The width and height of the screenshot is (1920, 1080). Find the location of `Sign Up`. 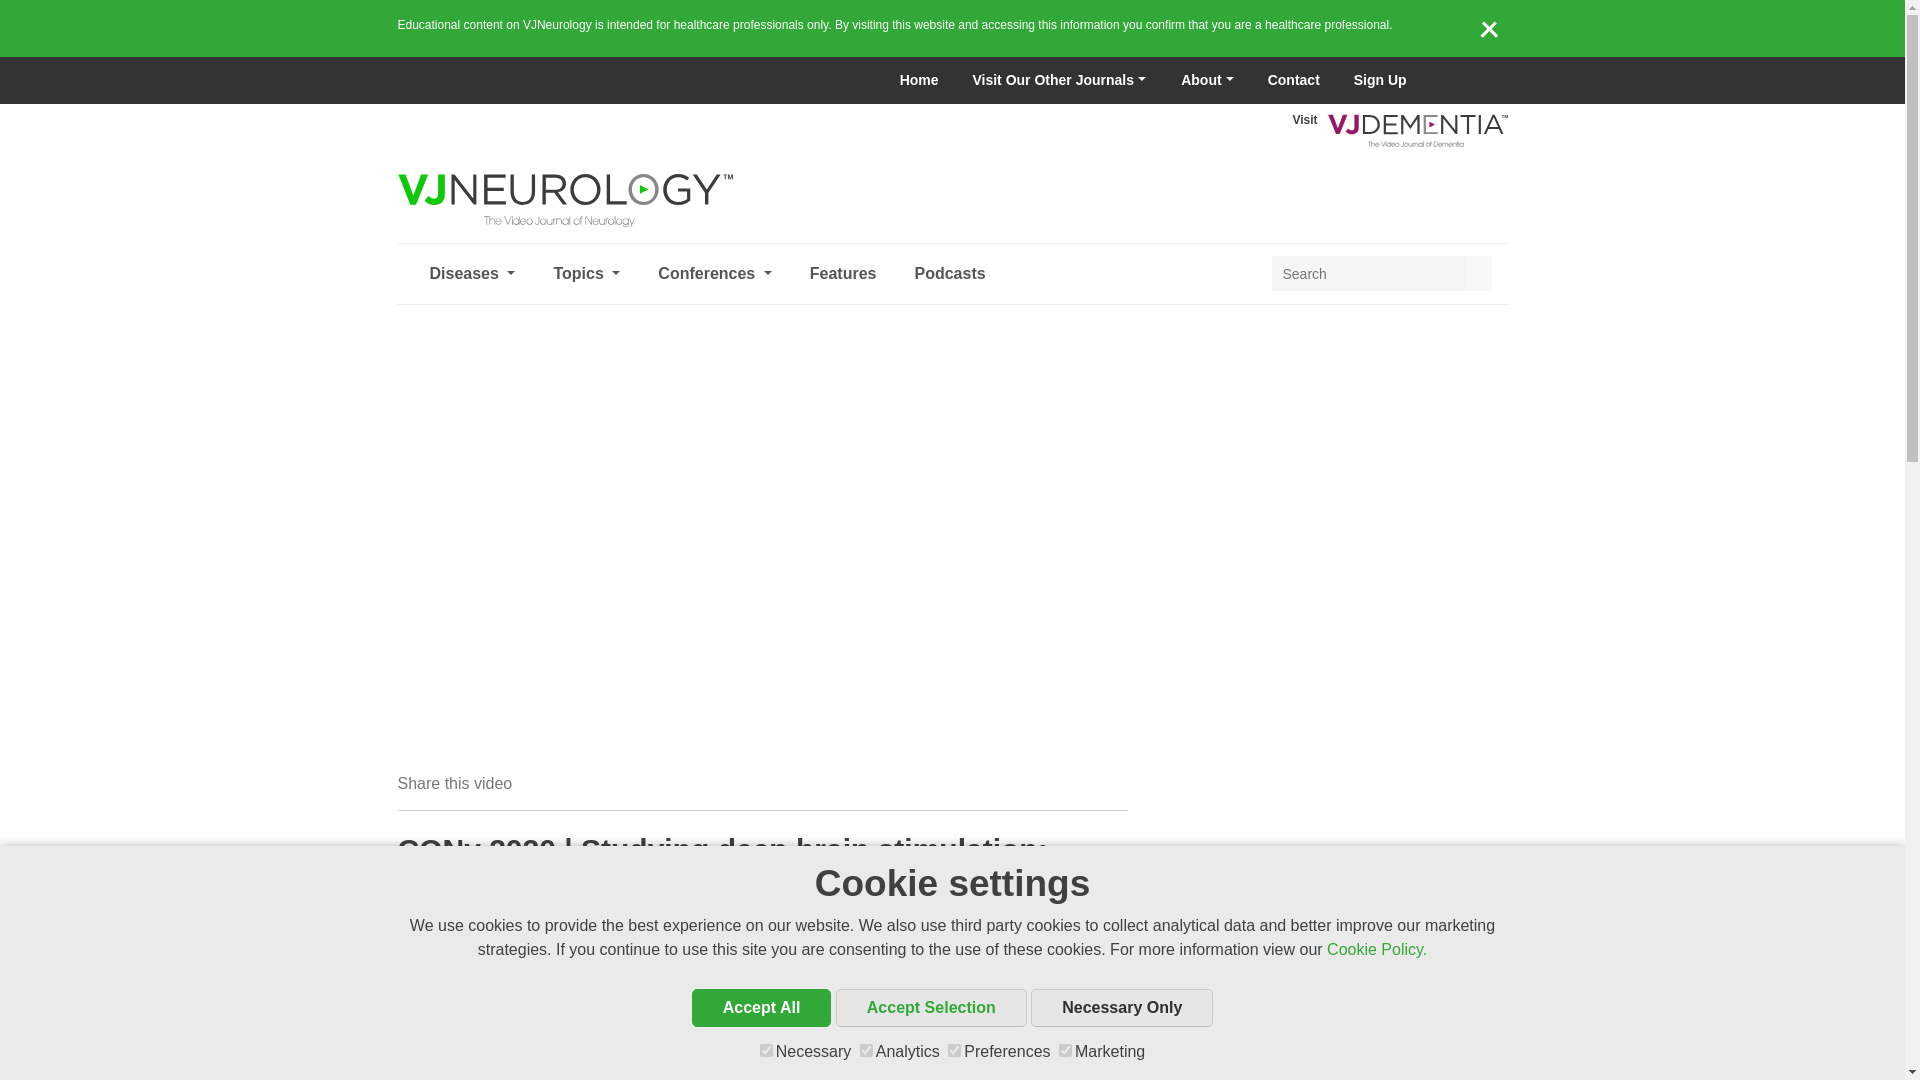

Sign Up is located at coordinates (1380, 80).